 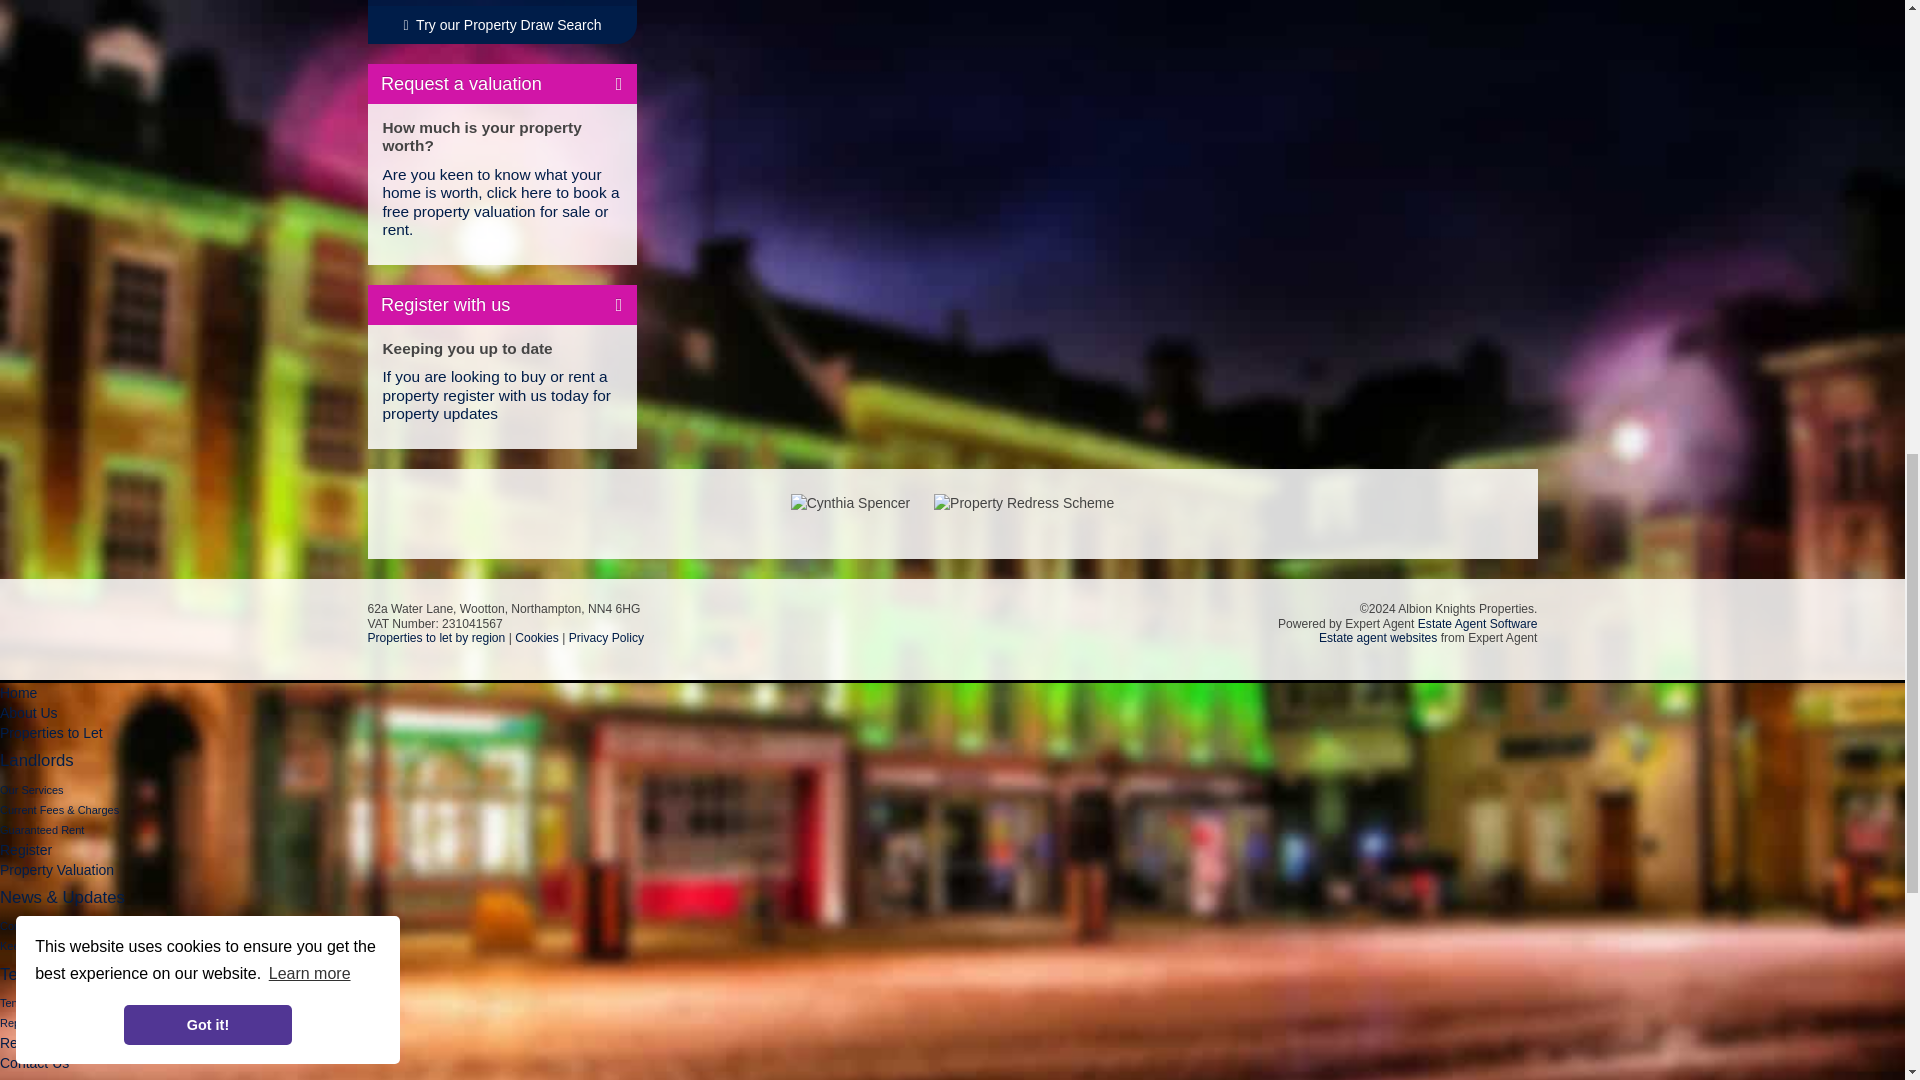 I want to click on Properties to let by region, so click(x=437, y=637).